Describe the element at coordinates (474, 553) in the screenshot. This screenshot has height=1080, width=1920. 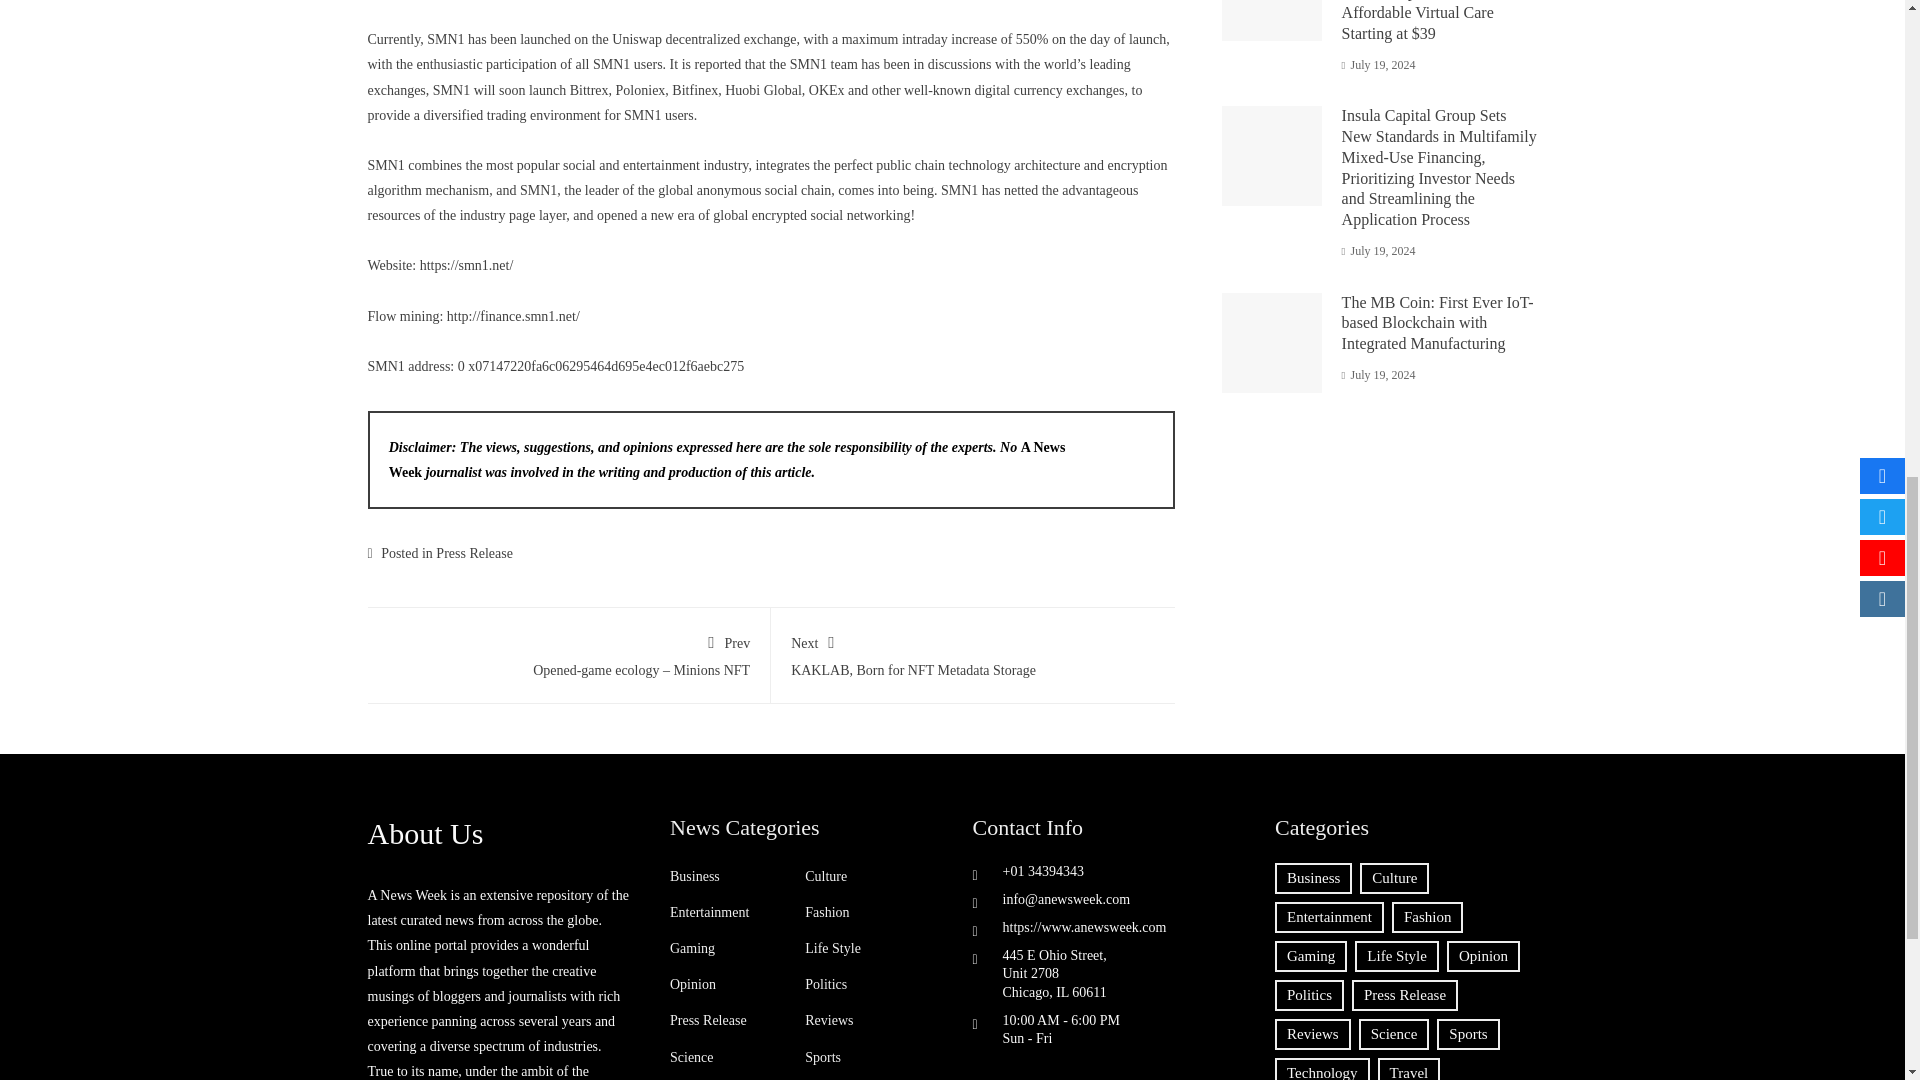
I see `Science` at that location.